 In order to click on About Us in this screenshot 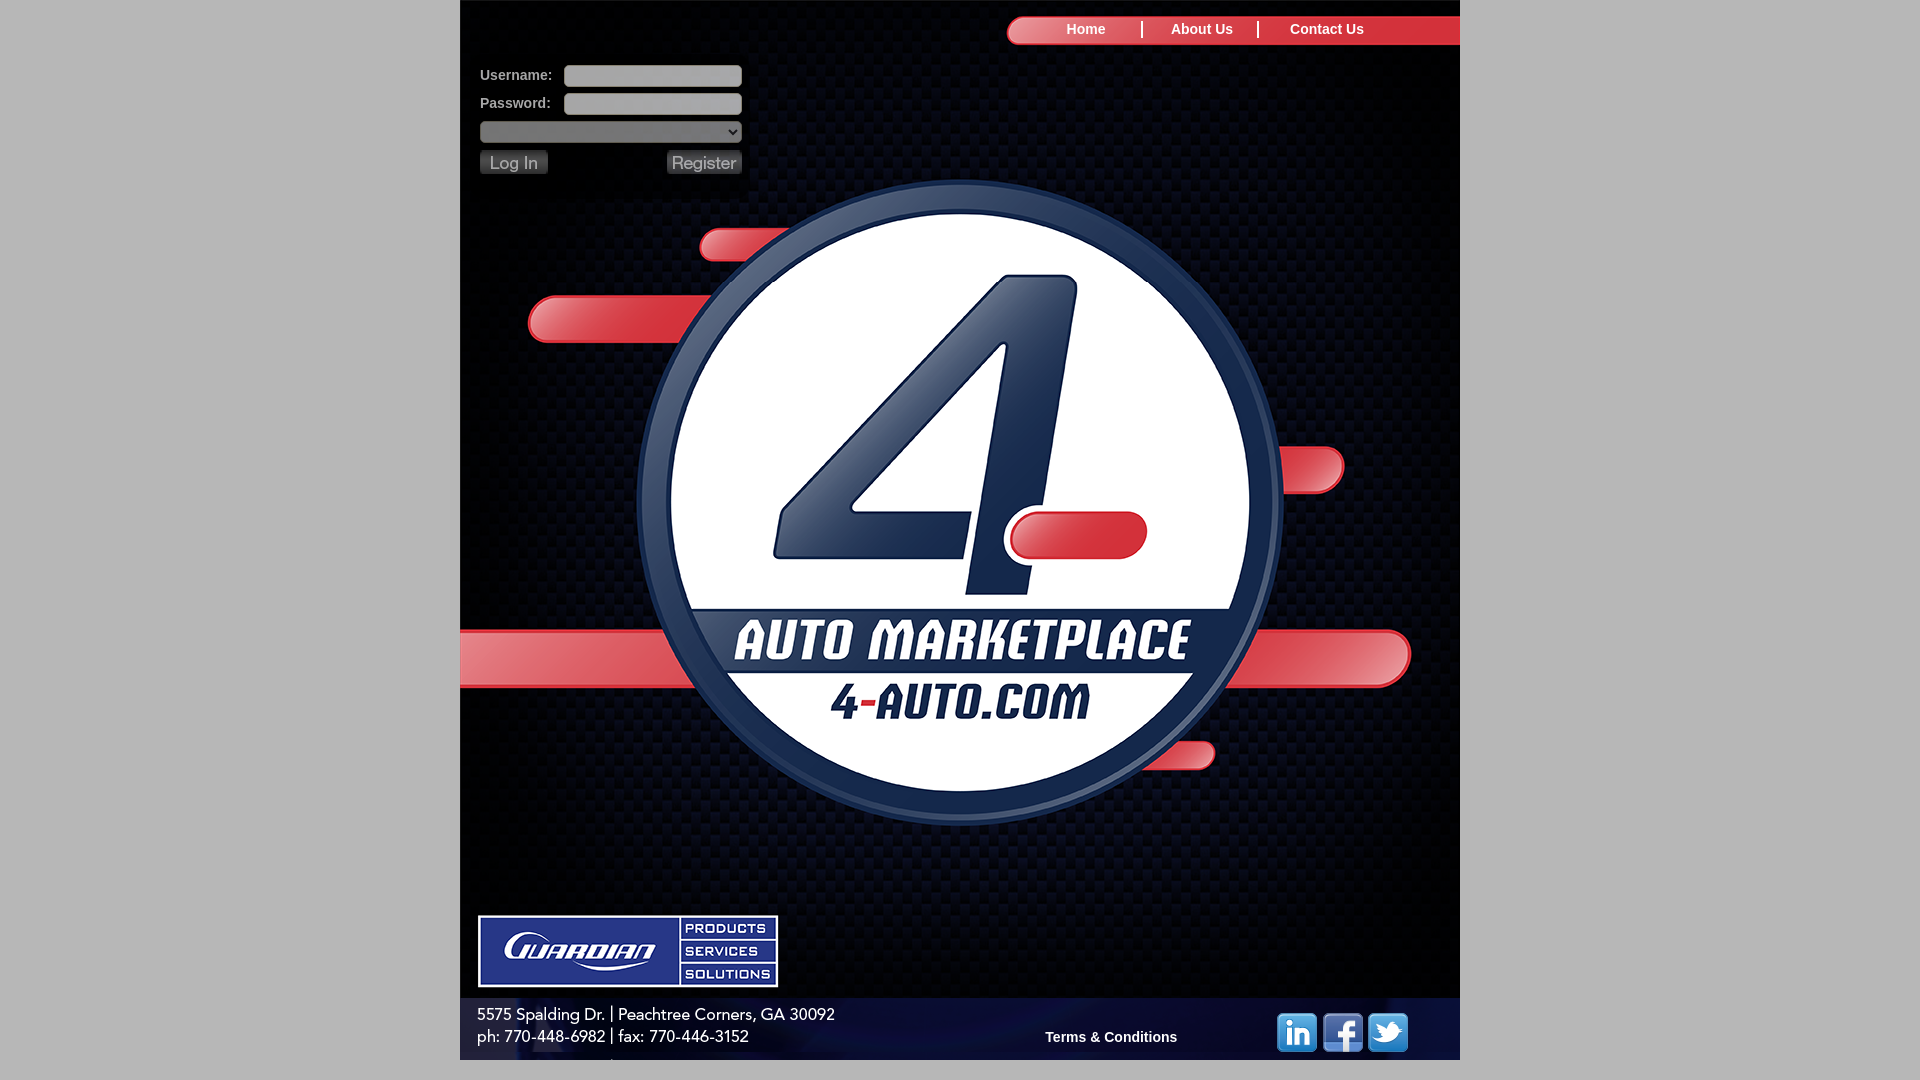, I will do `click(1202, 29)`.